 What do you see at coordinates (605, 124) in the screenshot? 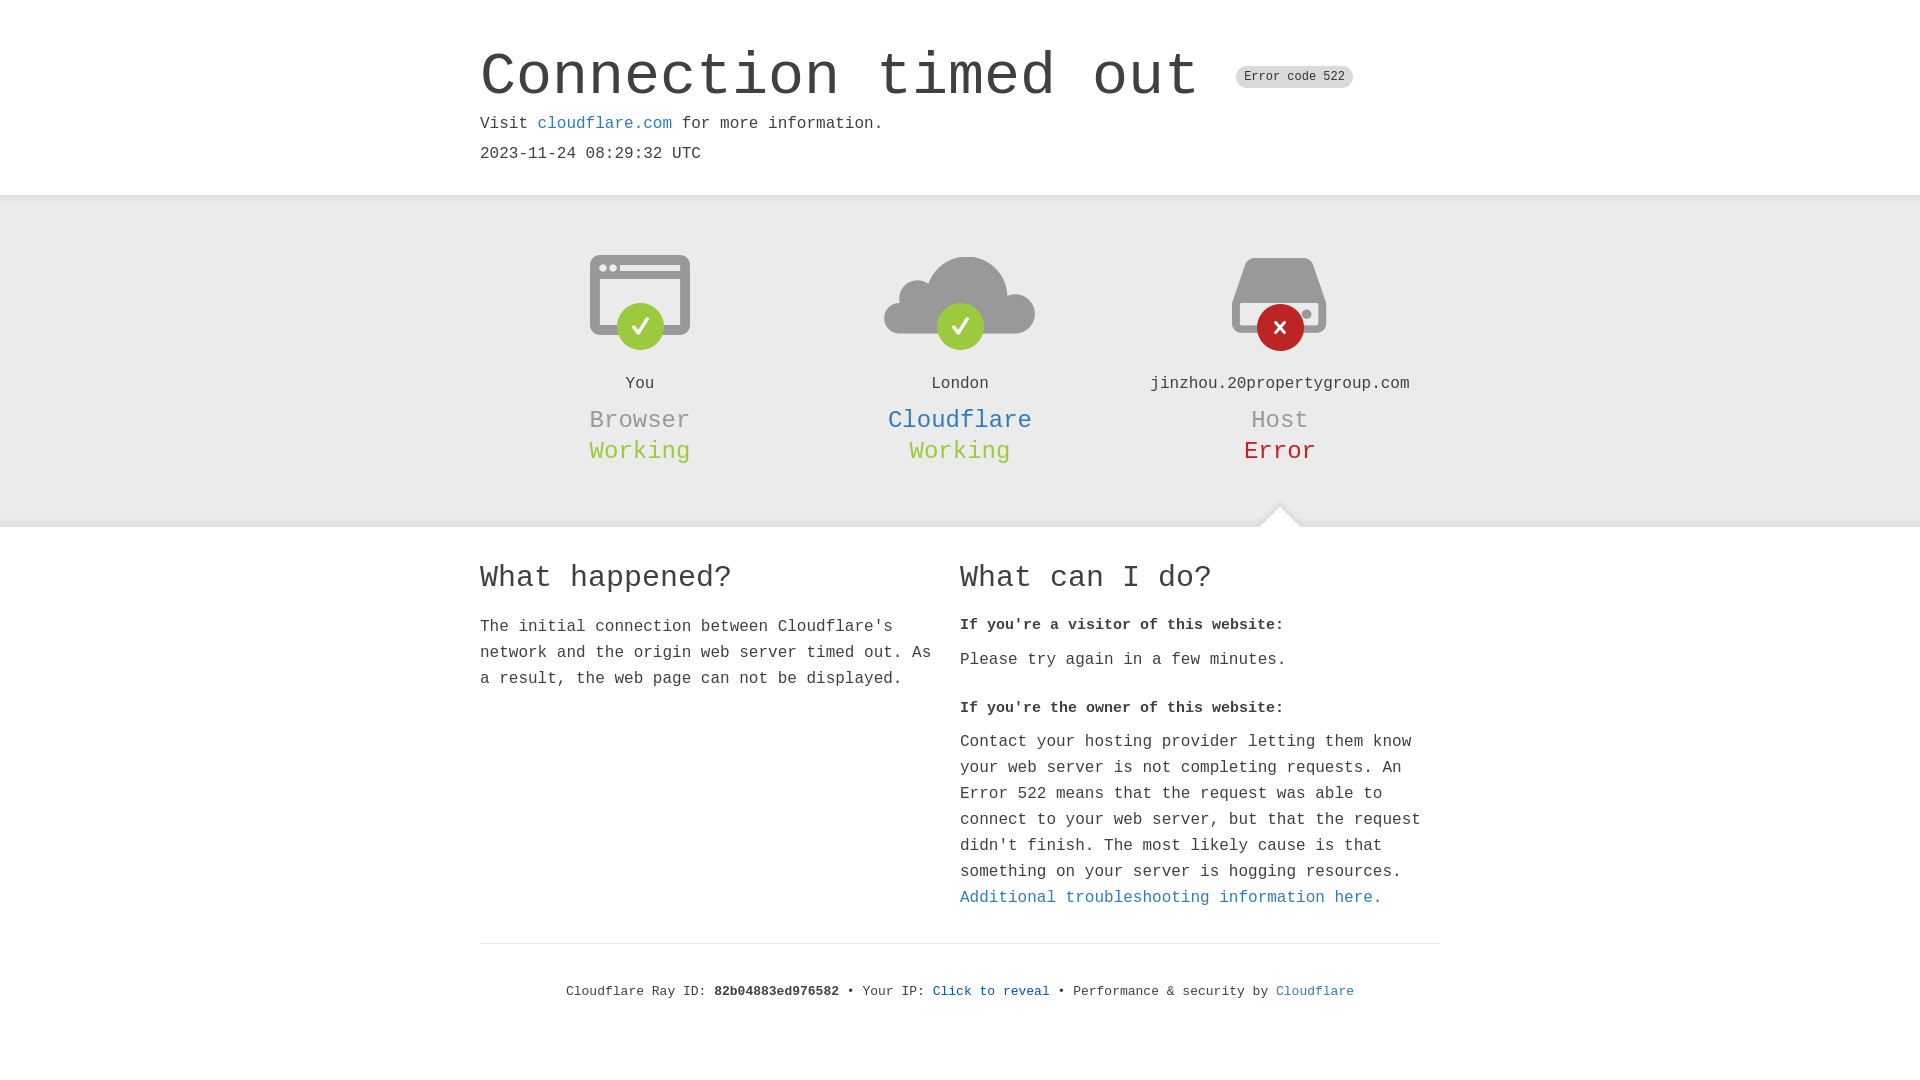
I see `cloudflare.com` at bounding box center [605, 124].